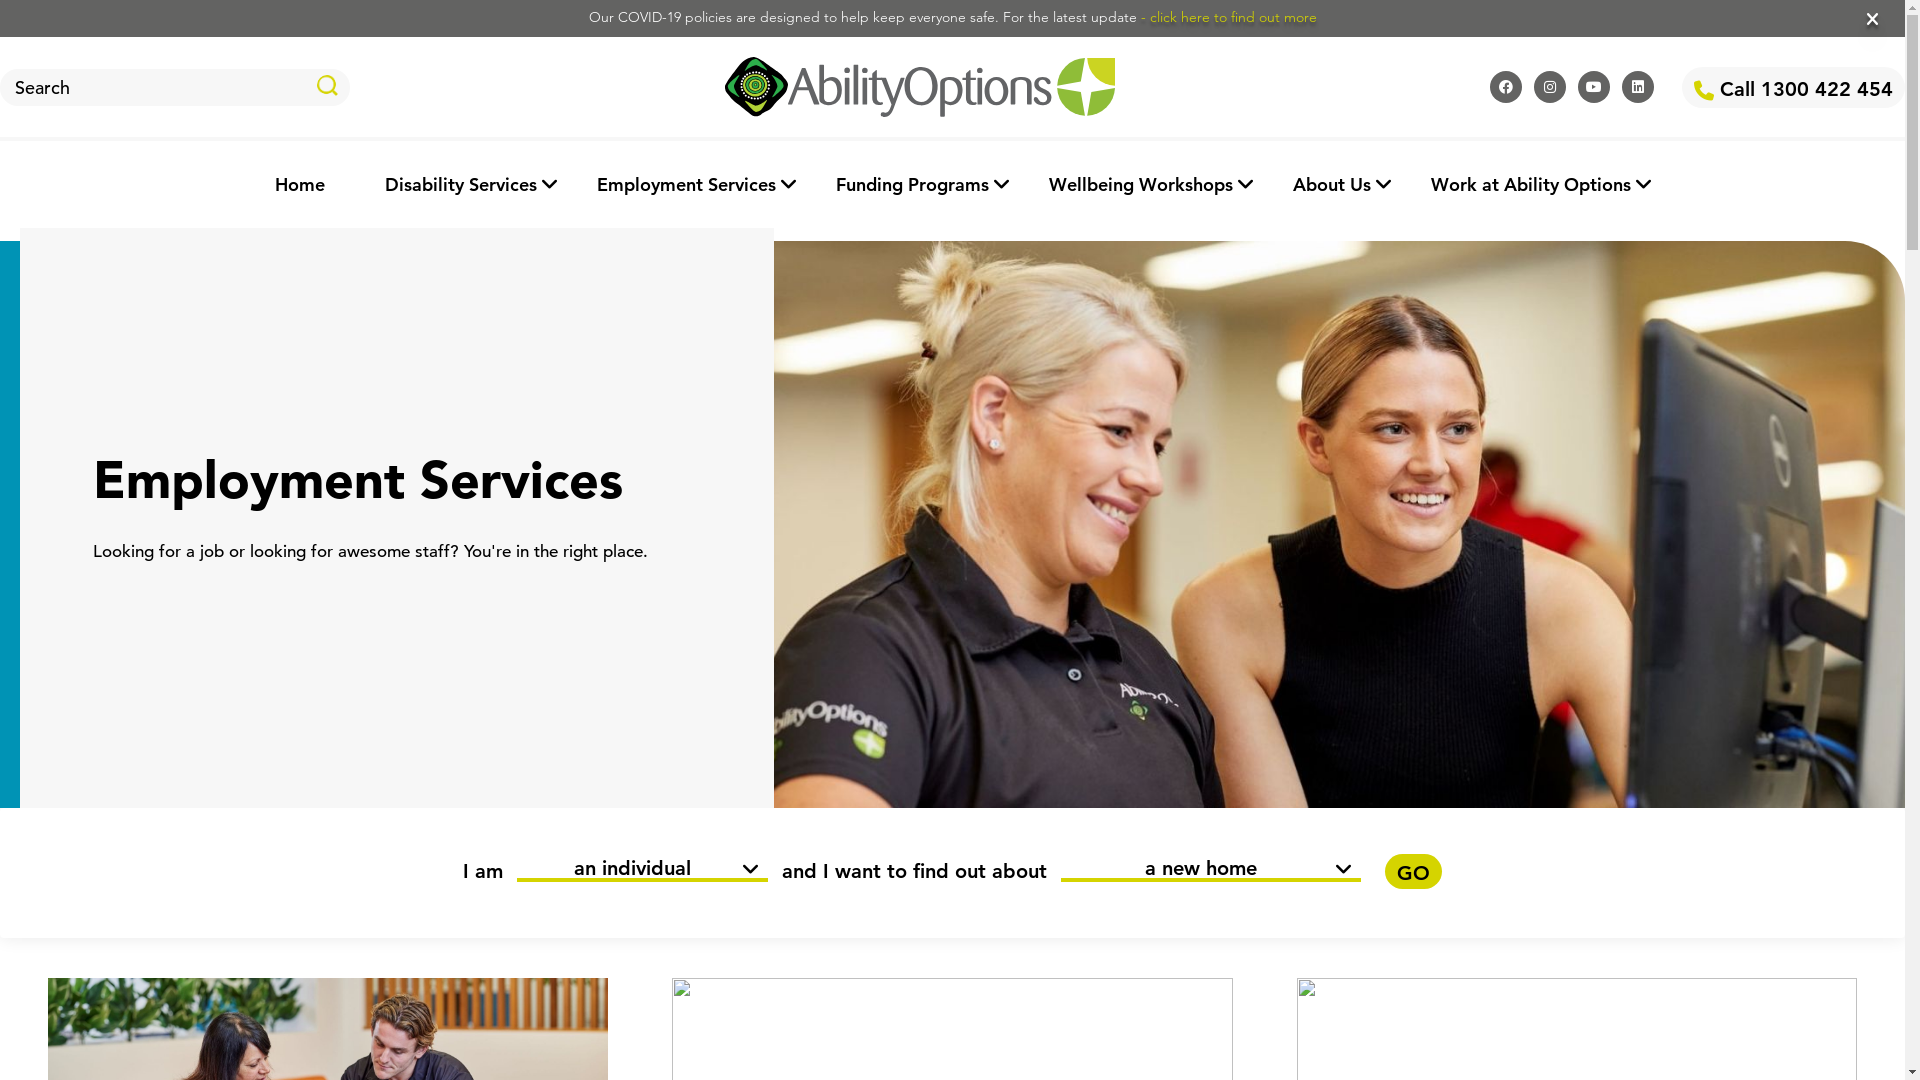 This screenshot has width=1920, height=1080. What do you see at coordinates (1530, 184) in the screenshot?
I see `Work at Ability Options` at bounding box center [1530, 184].